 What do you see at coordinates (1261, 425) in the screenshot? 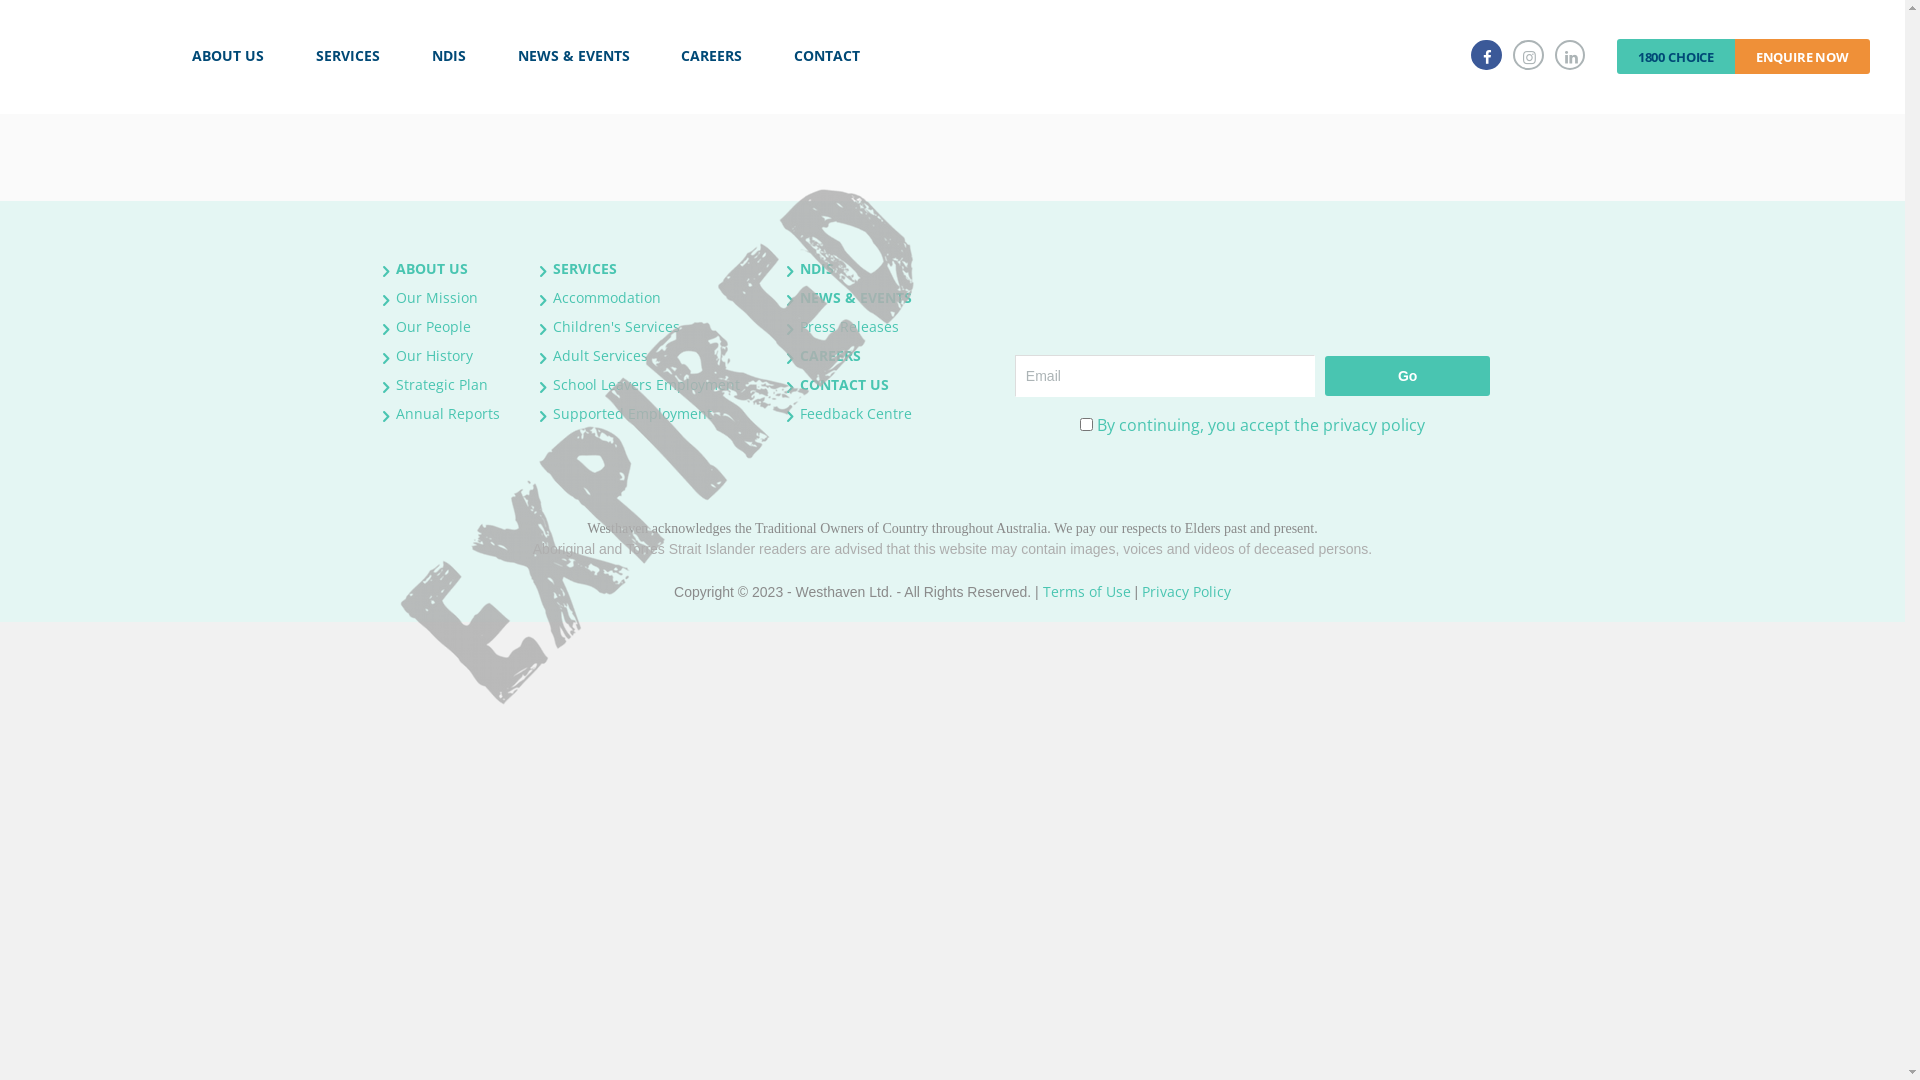
I see `By continuing, you accept the privacy policy` at bounding box center [1261, 425].